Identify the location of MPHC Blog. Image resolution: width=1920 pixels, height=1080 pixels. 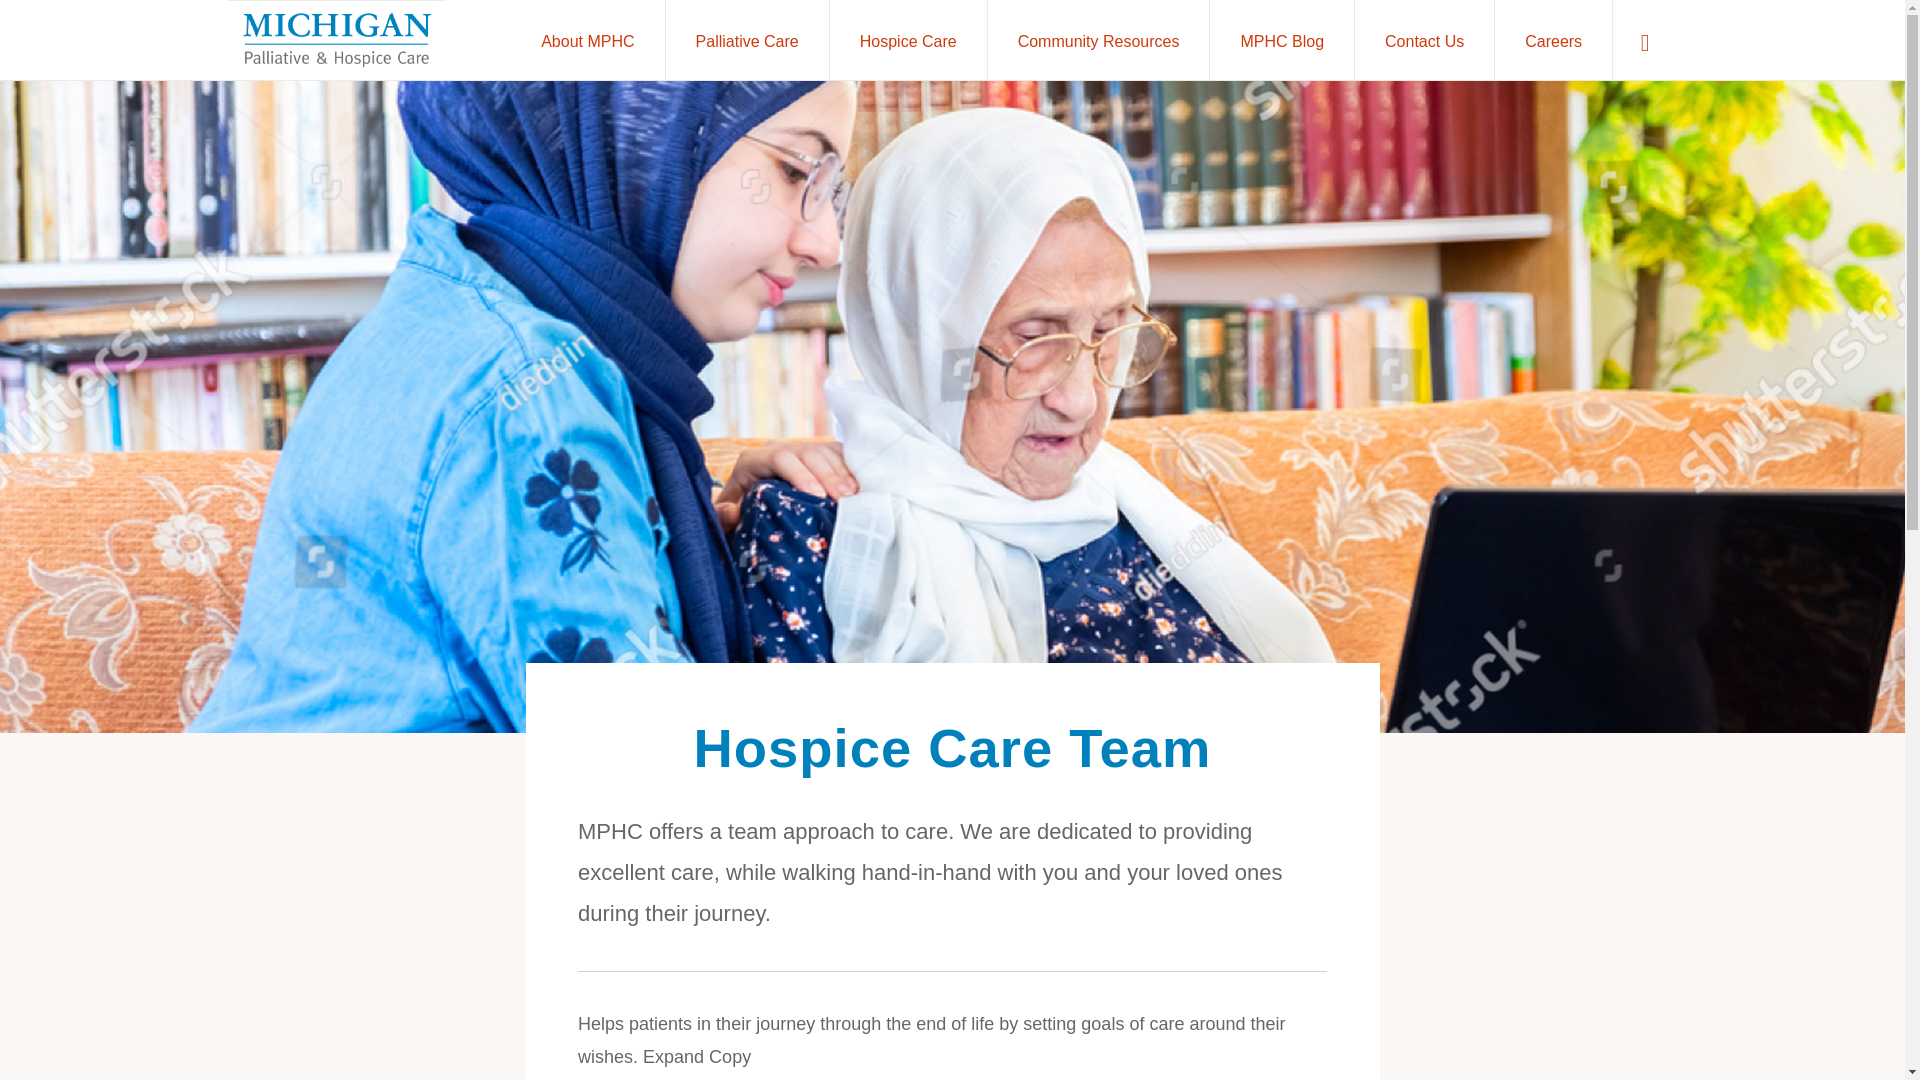
(1281, 40).